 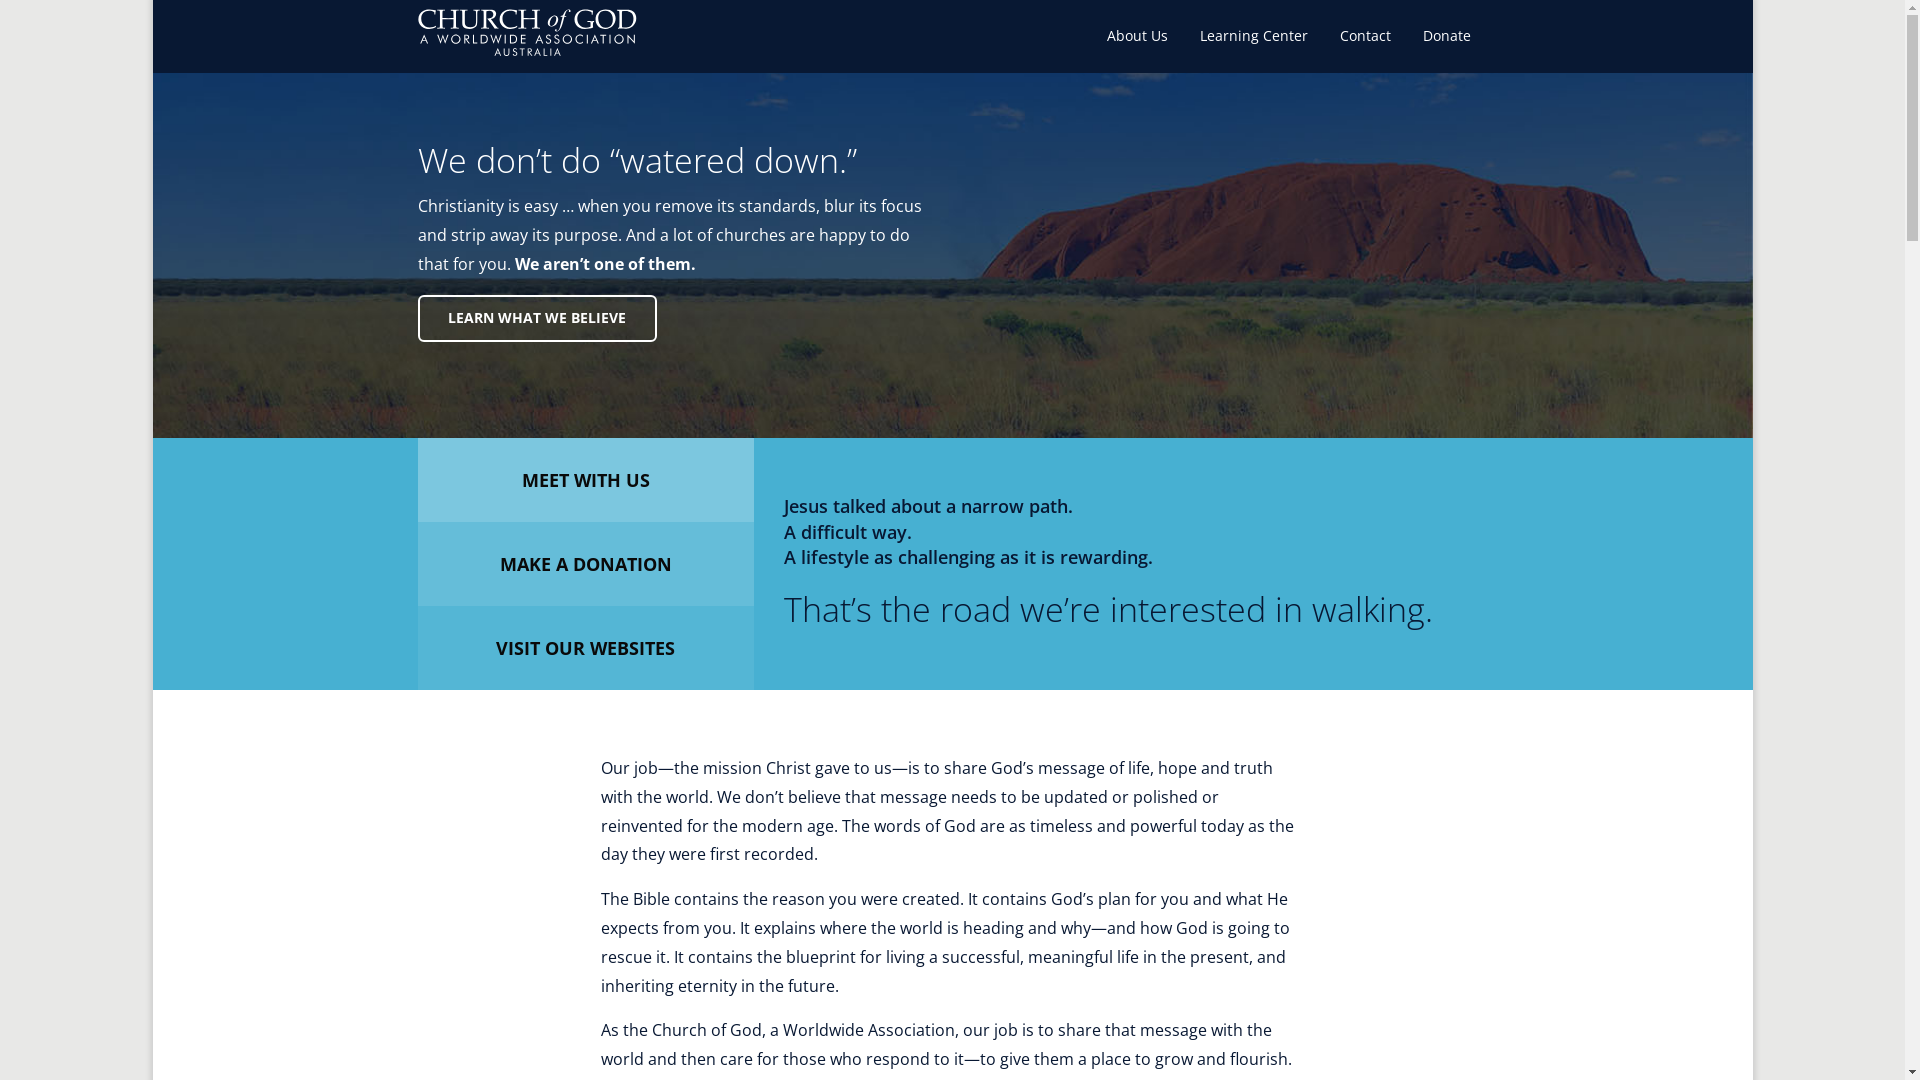 What do you see at coordinates (1138, 36) in the screenshot?
I see `About Us` at bounding box center [1138, 36].